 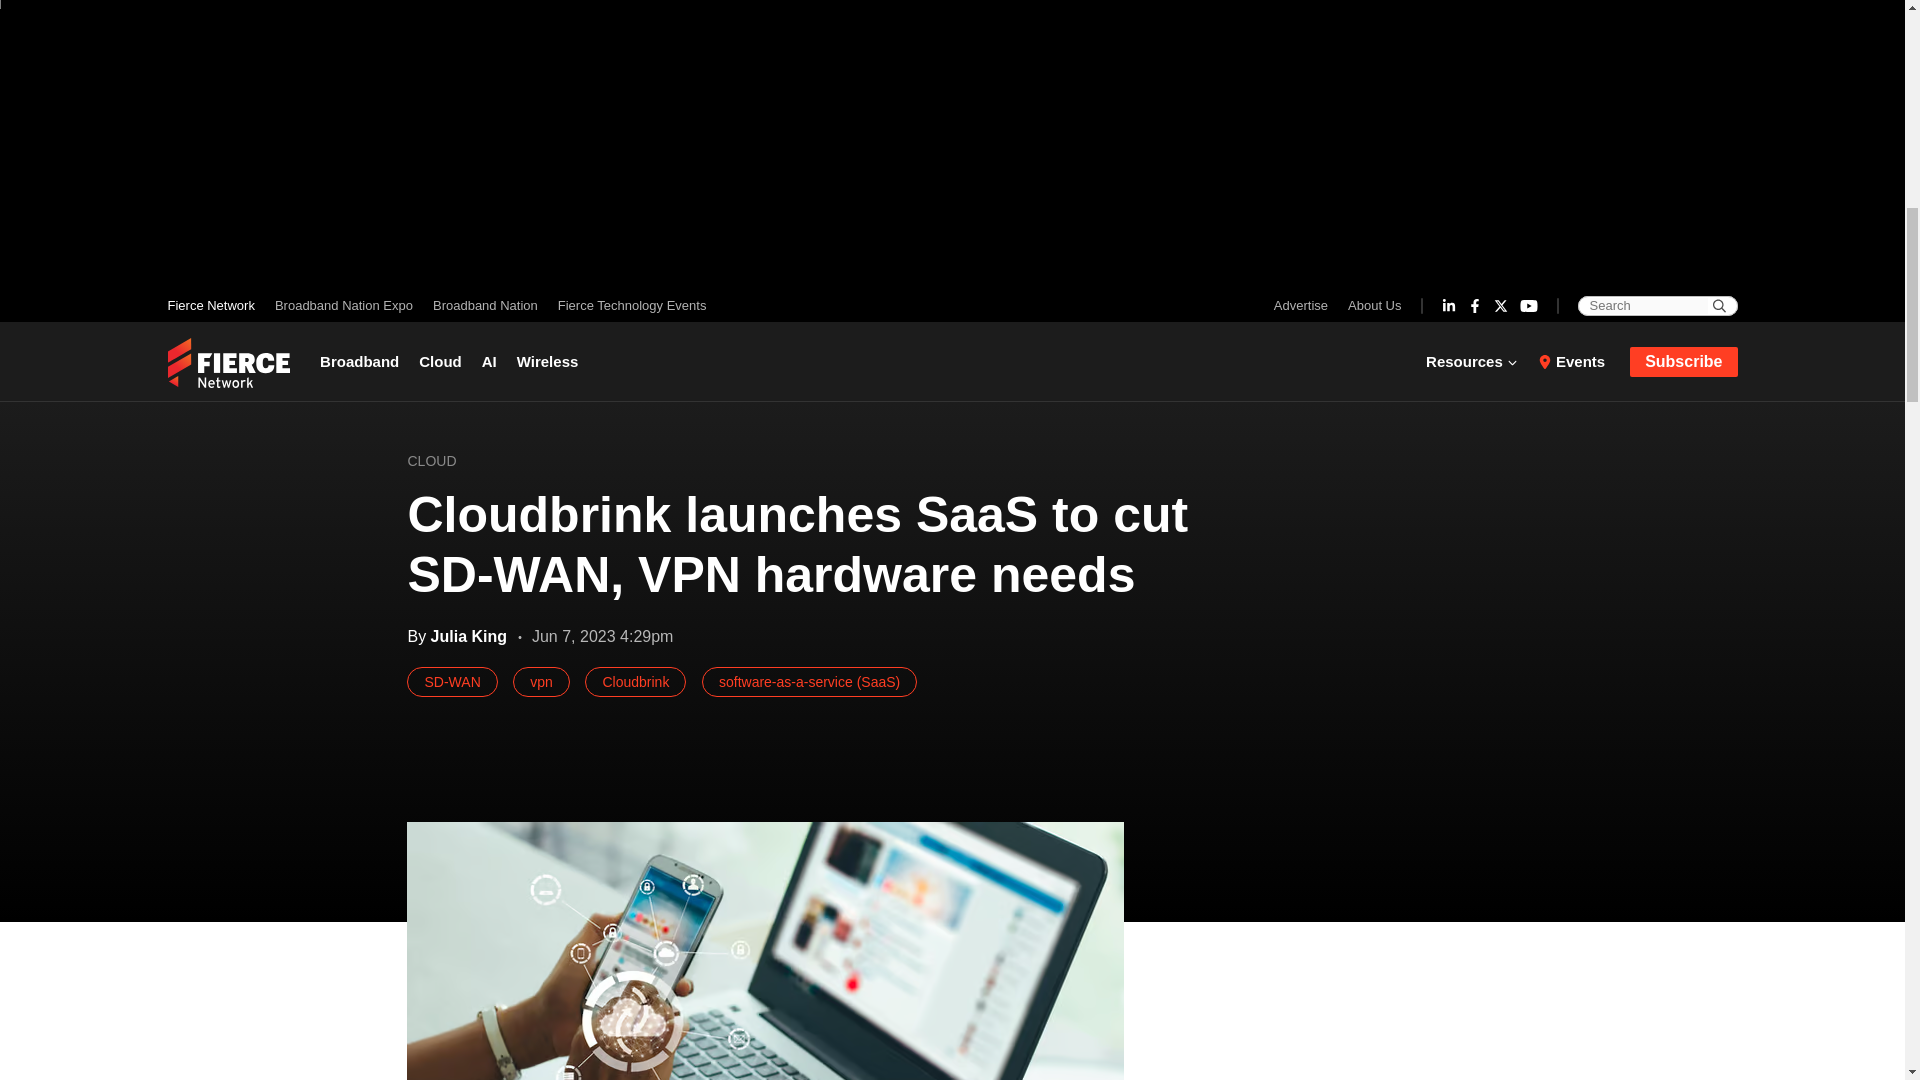 I want to click on Subscribe, so click(x=1684, y=360).